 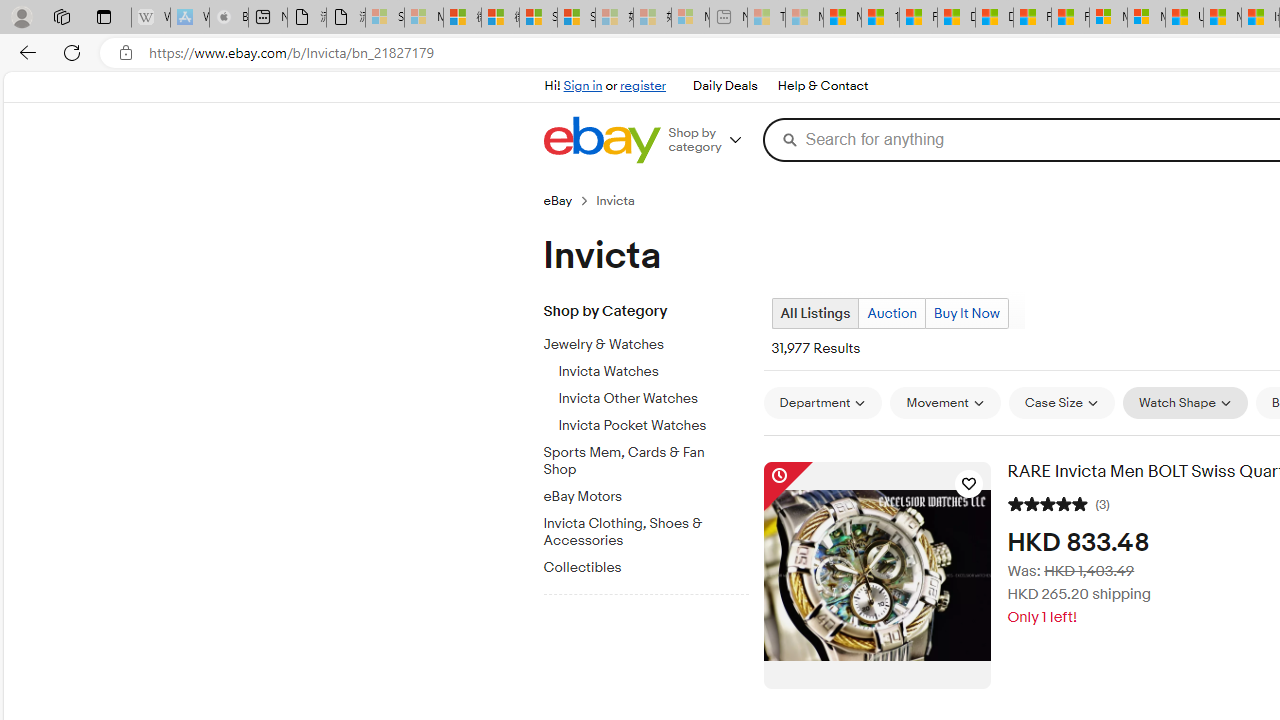 What do you see at coordinates (569, 200) in the screenshot?
I see `eBay` at bounding box center [569, 200].